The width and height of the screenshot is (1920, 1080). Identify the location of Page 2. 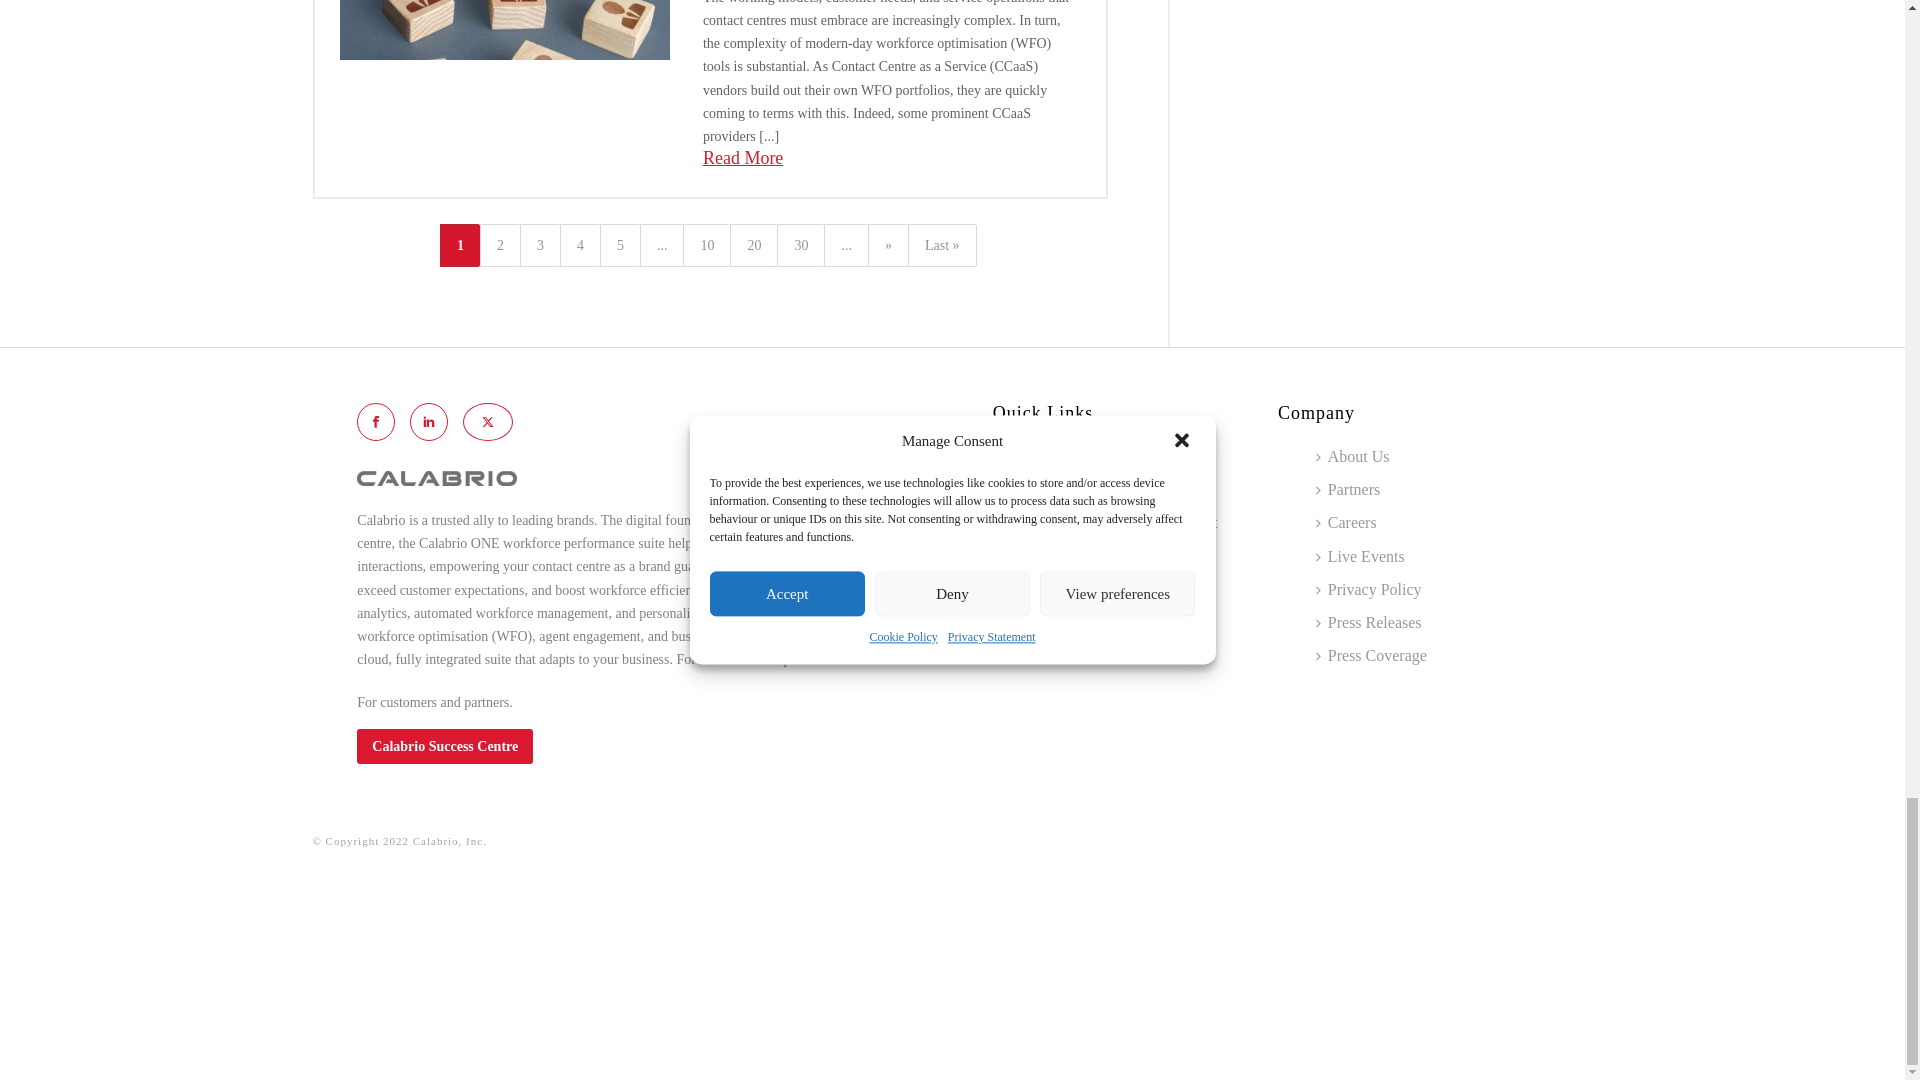
(500, 244).